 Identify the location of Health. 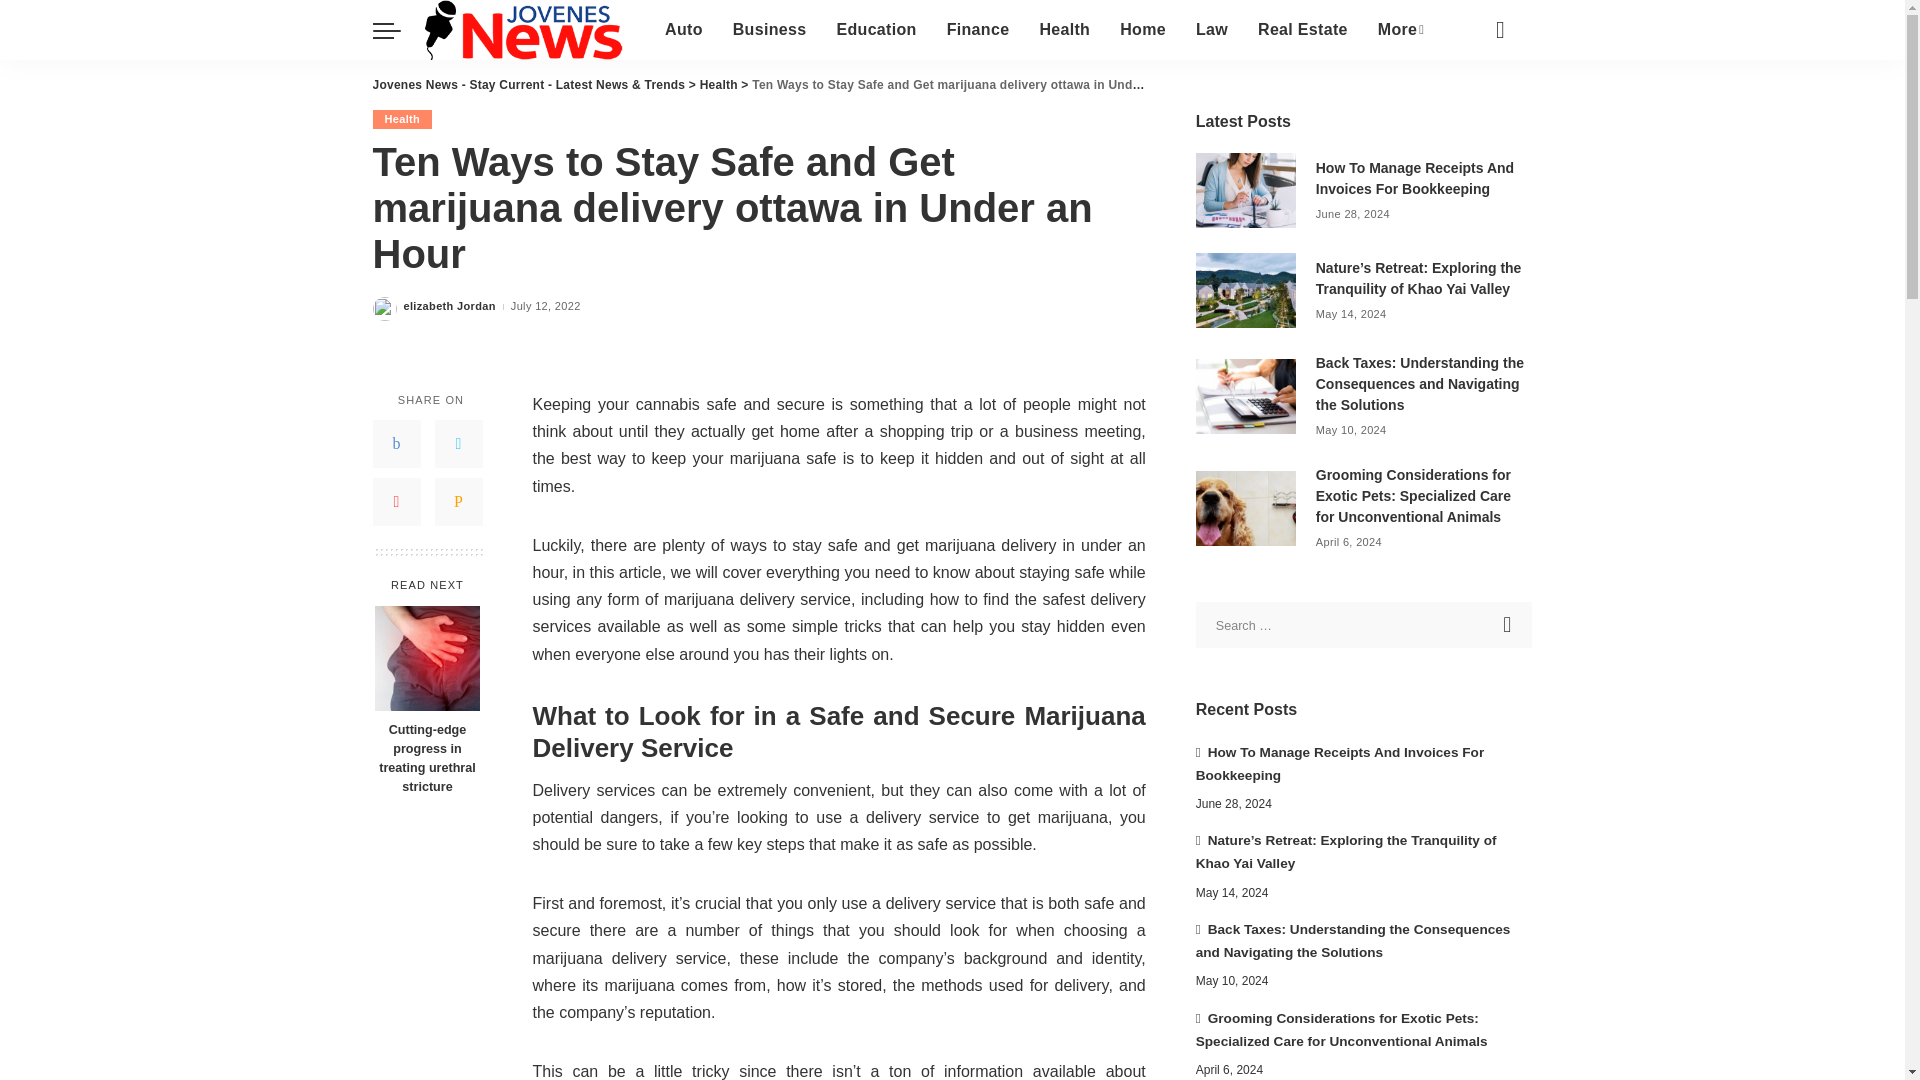
(718, 84).